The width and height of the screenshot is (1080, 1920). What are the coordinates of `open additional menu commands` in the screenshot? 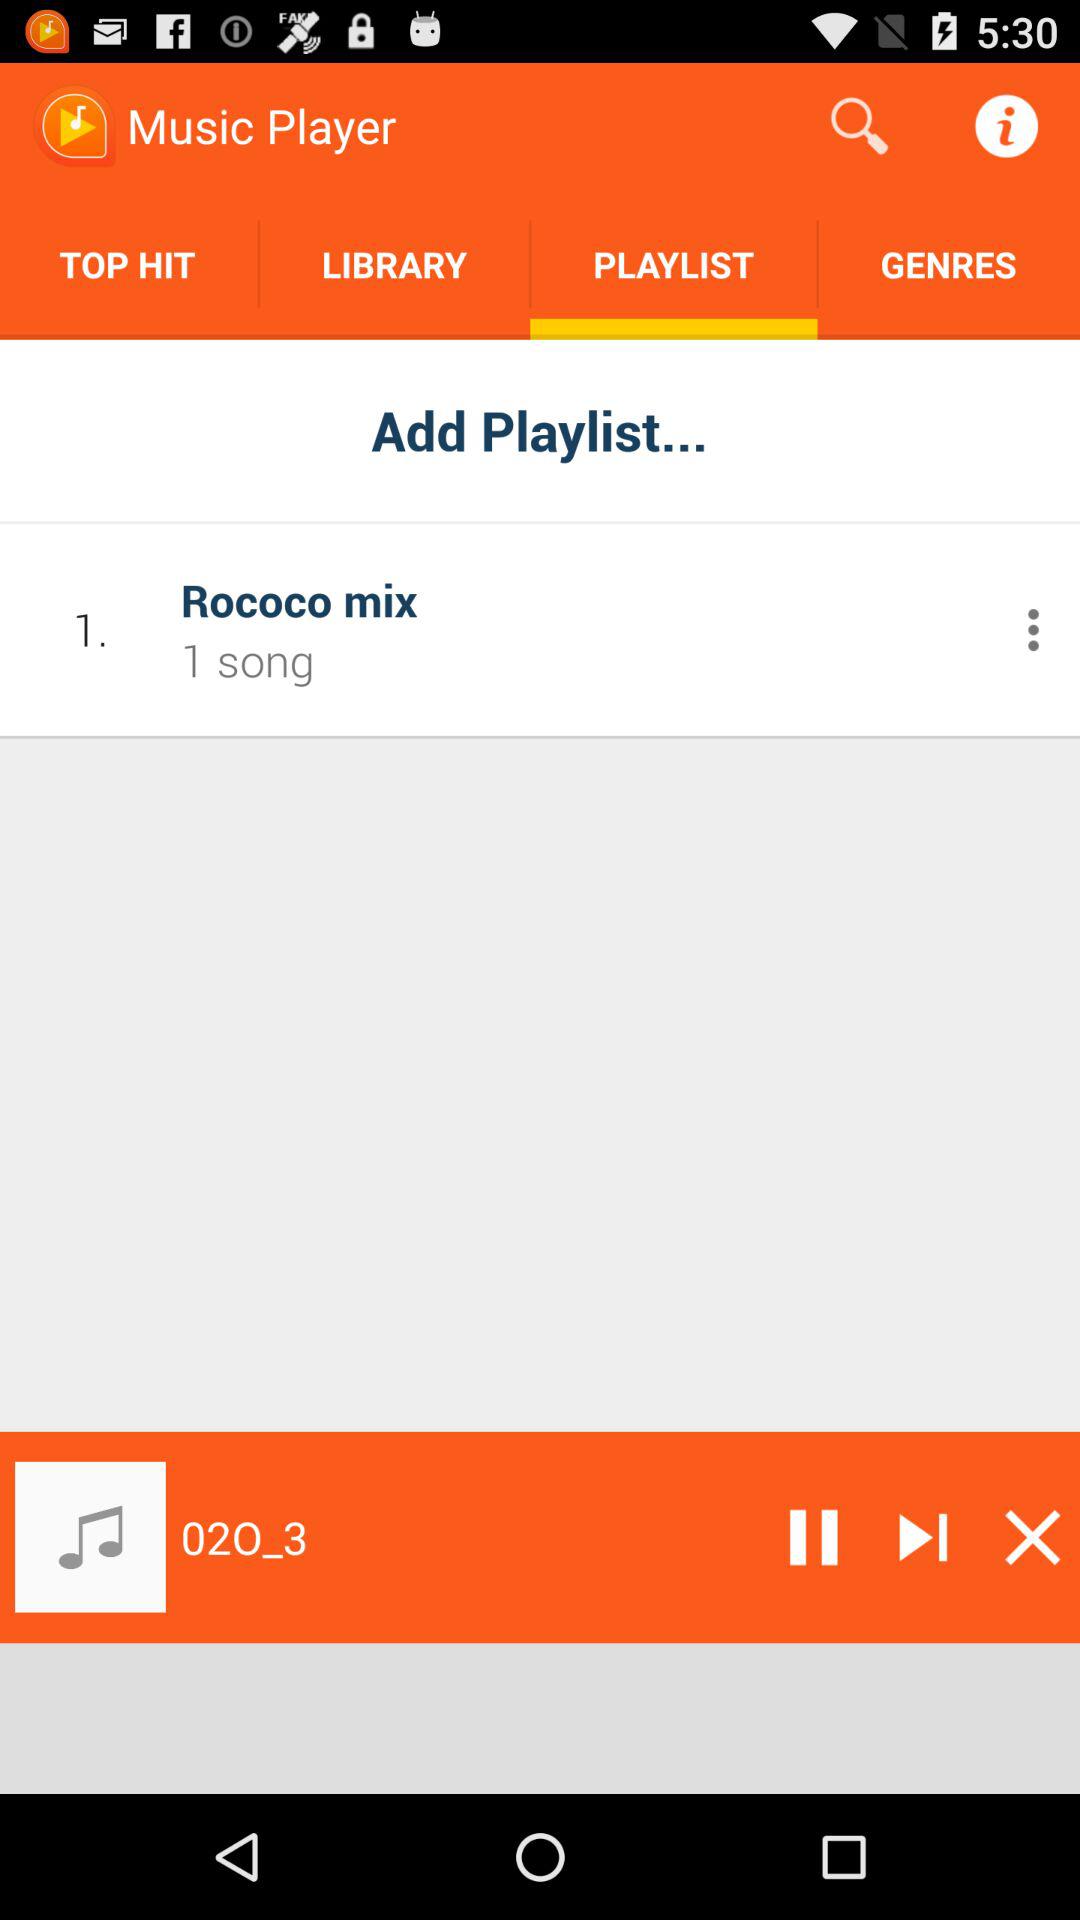 It's located at (1034, 630).